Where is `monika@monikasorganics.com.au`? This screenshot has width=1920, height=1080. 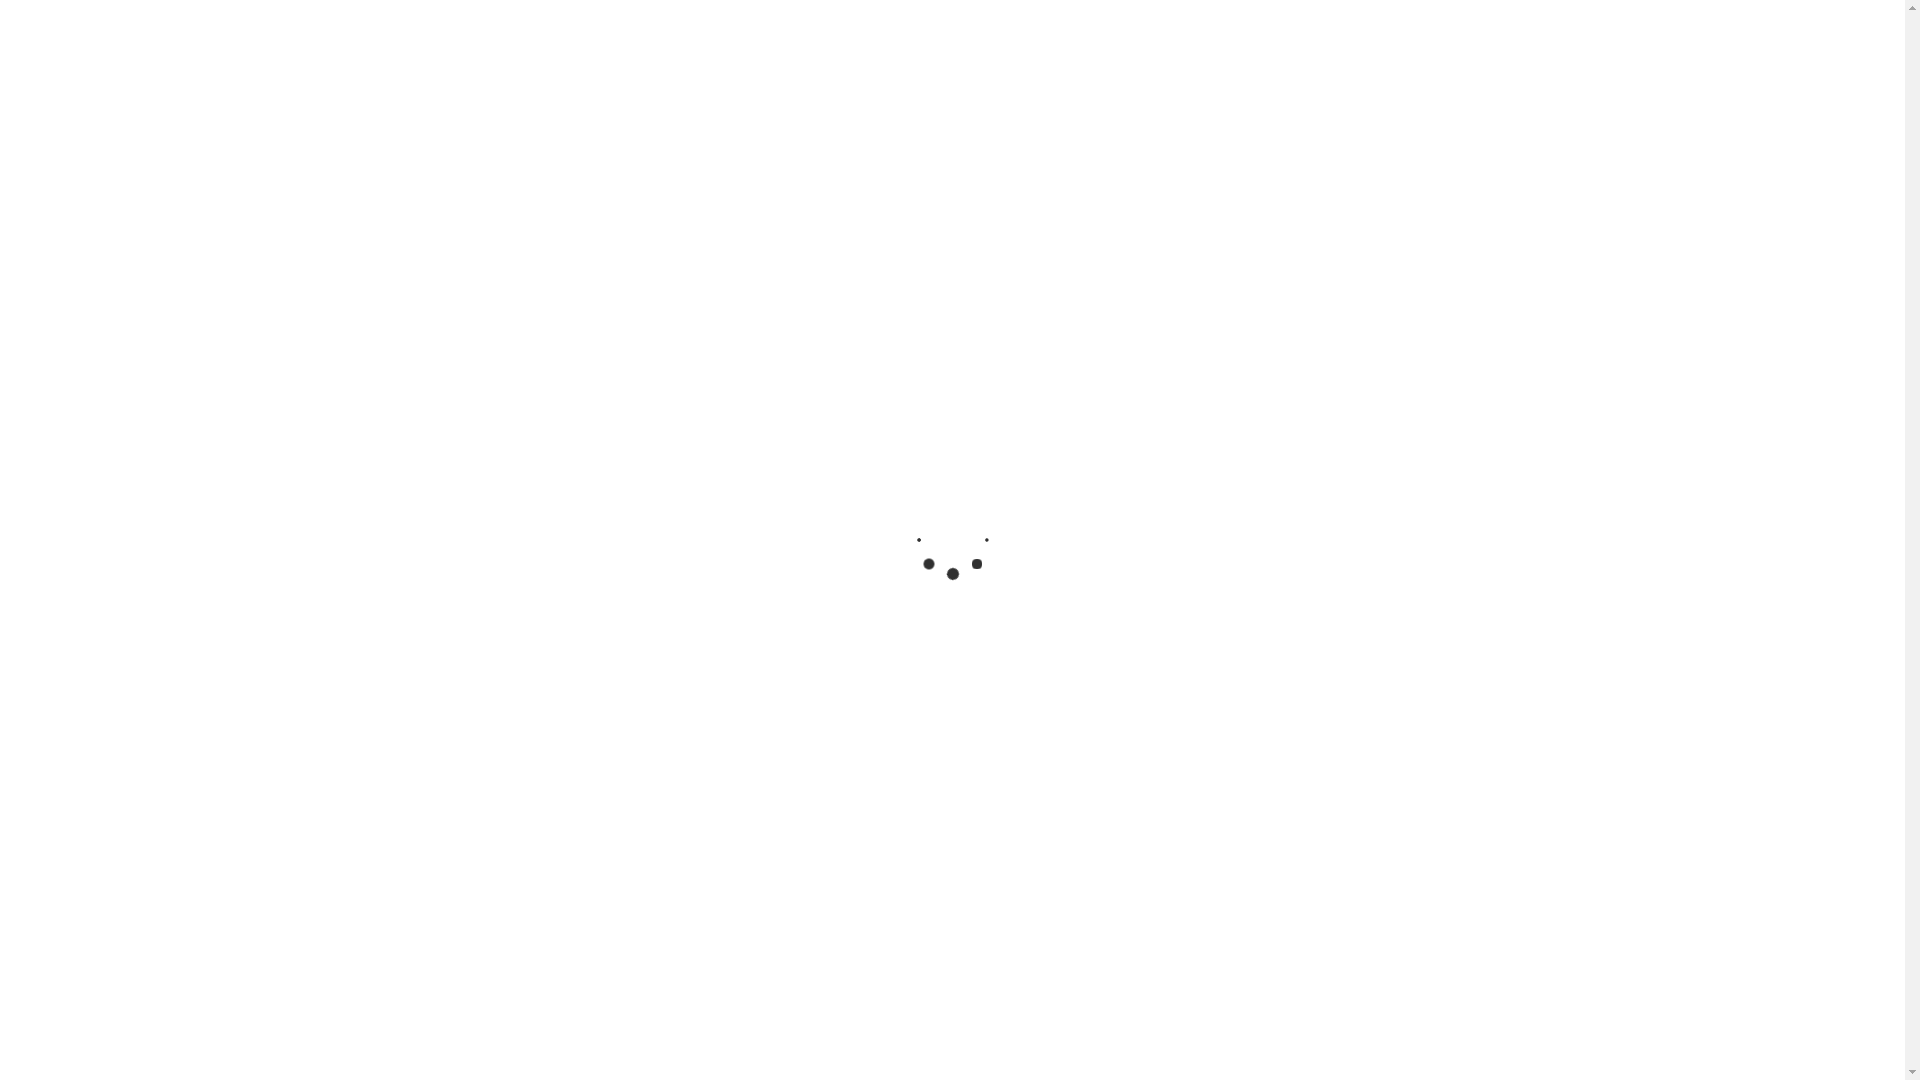
monika@monikasorganics.com.au is located at coordinates (489, 826).